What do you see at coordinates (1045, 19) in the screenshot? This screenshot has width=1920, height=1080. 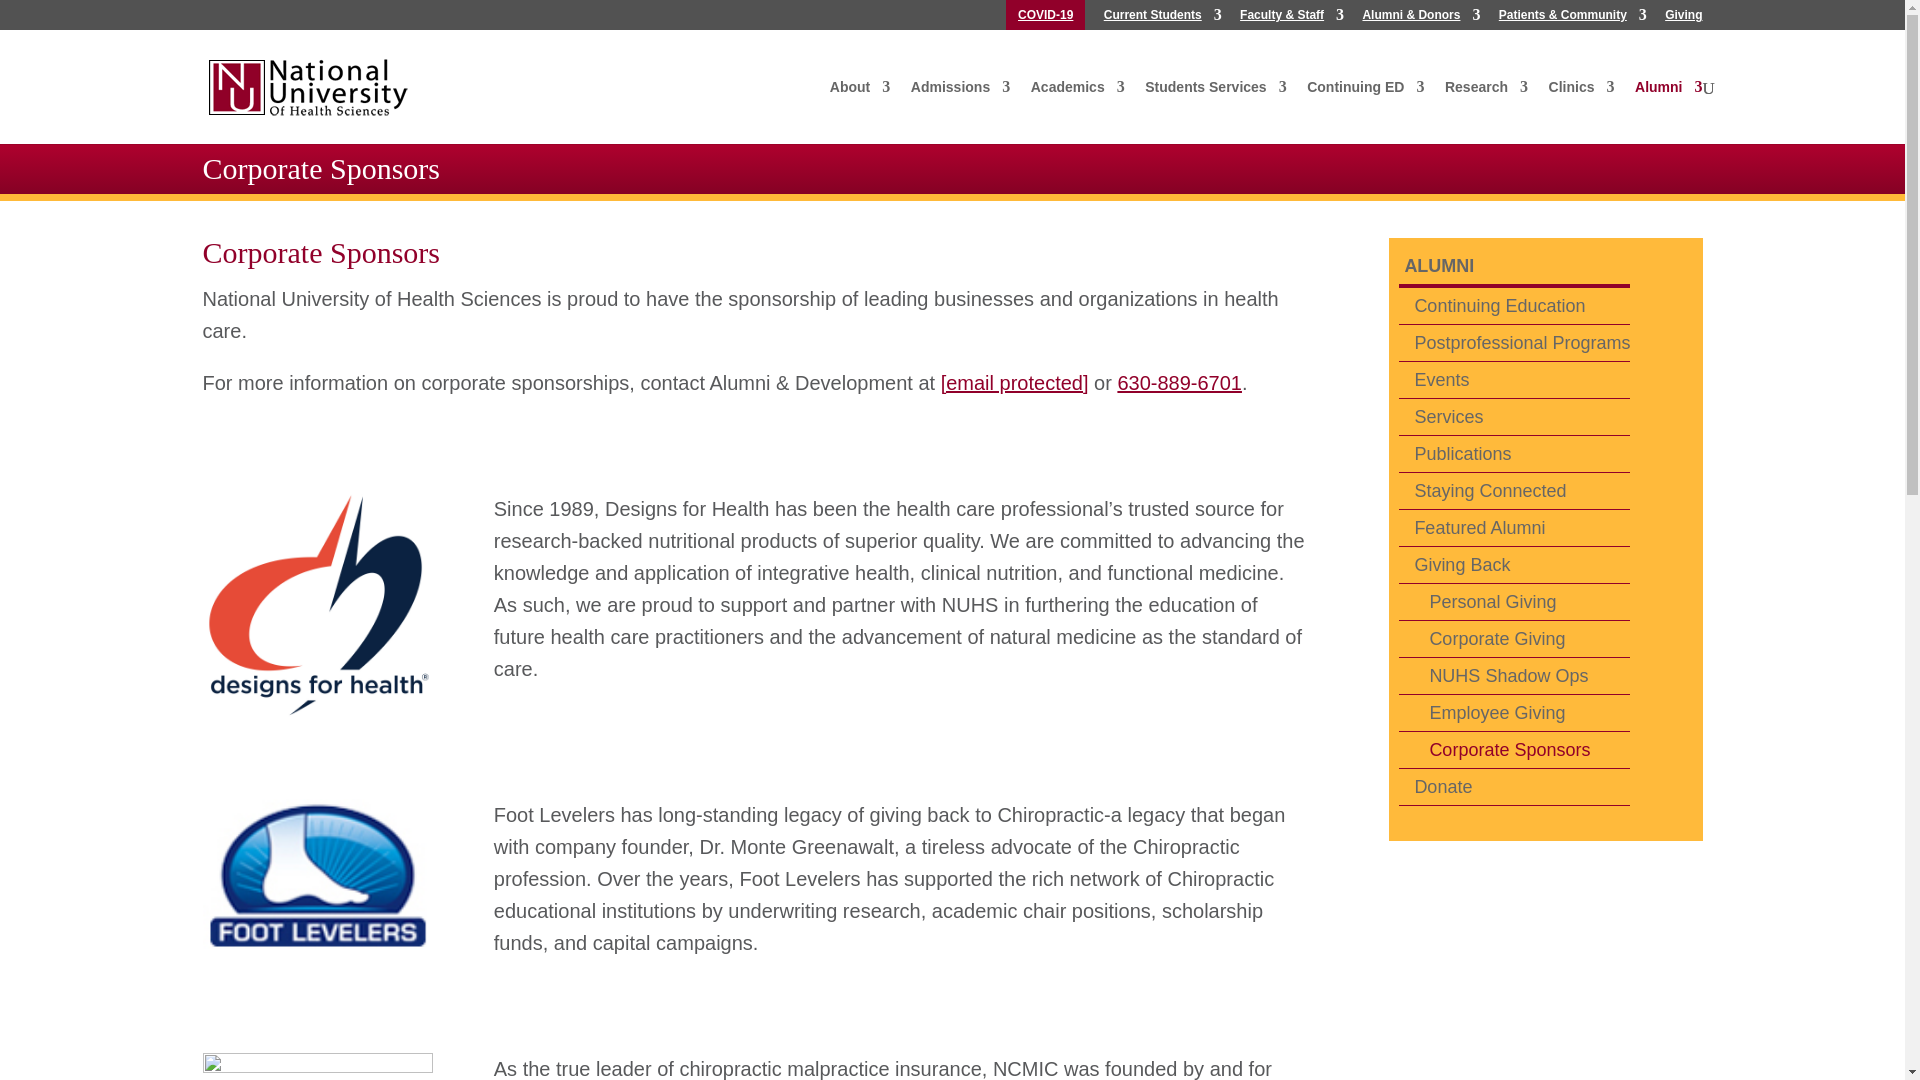 I see `COVID-19` at bounding box center [1045, 19].